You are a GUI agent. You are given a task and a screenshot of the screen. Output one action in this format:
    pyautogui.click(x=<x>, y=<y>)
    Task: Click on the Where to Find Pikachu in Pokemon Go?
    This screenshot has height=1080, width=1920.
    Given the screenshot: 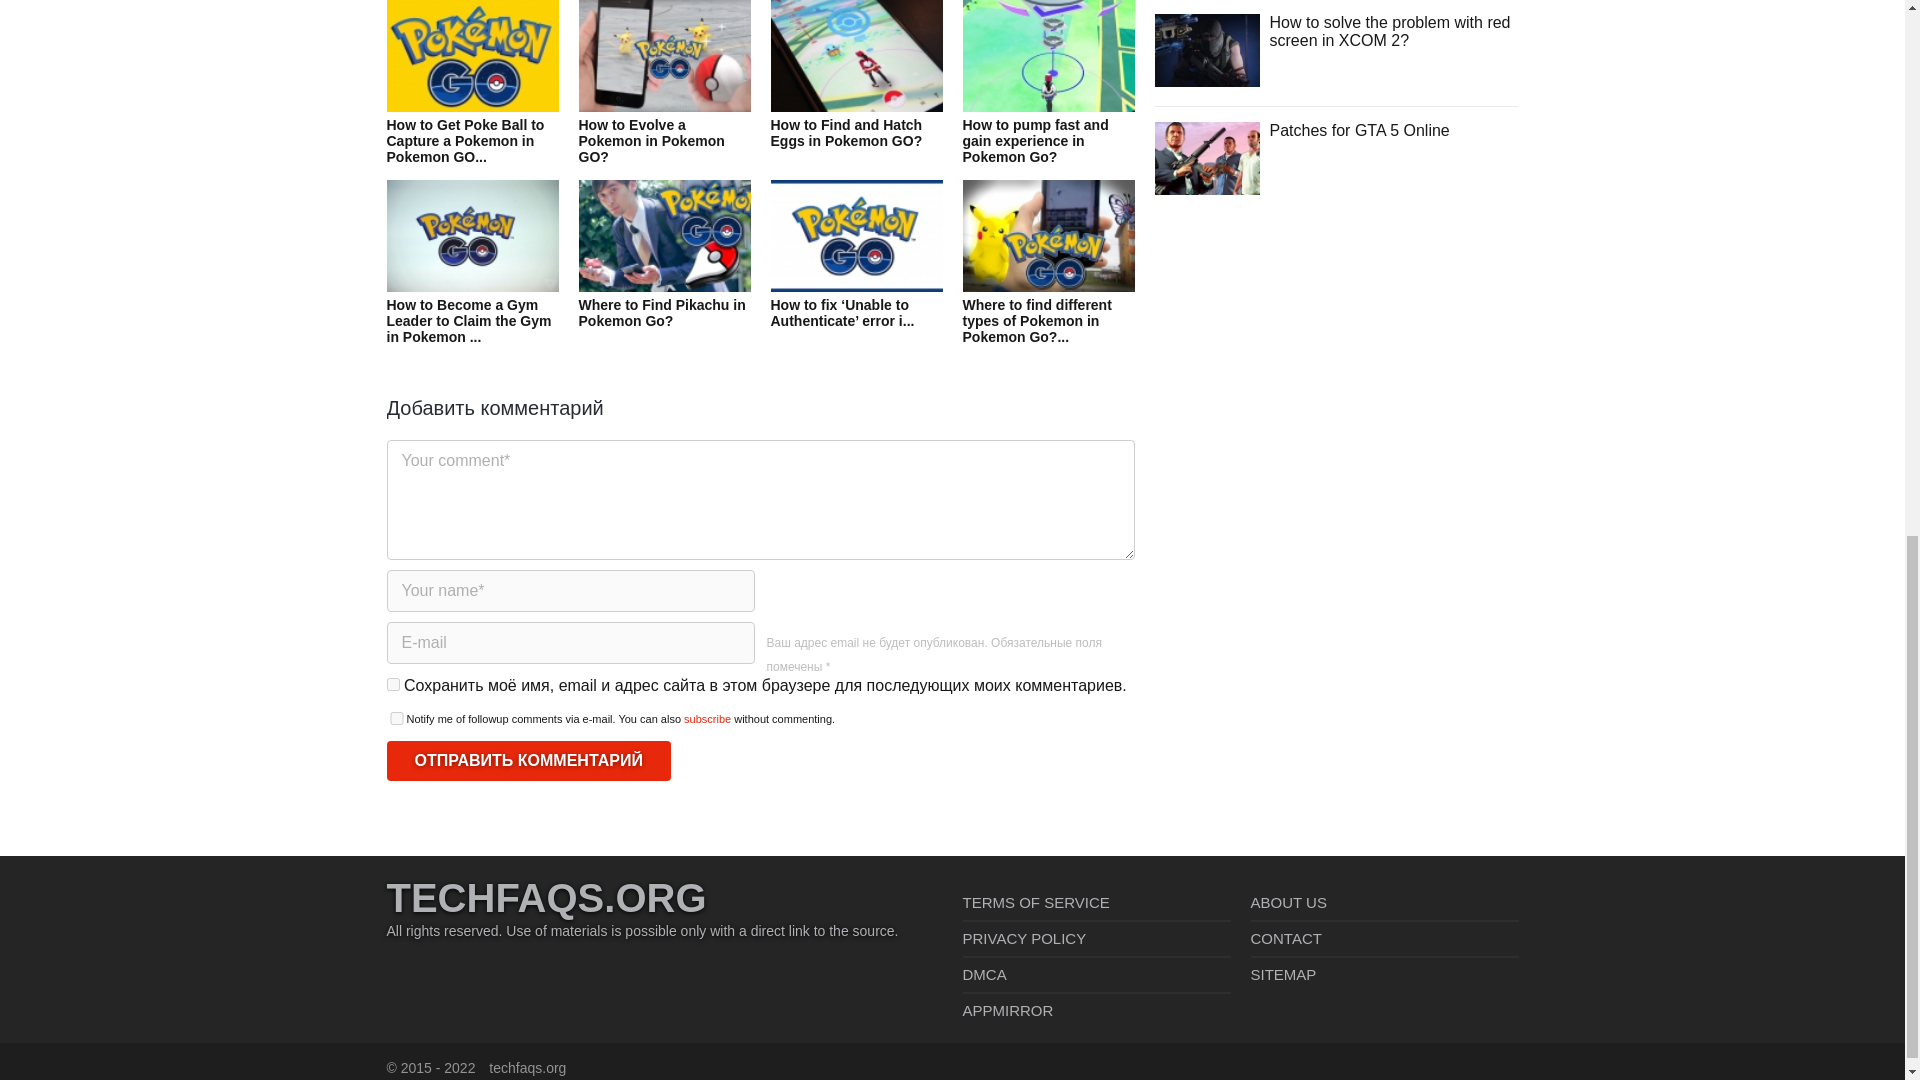 What is the action you would take?
    pyautogui.click(x=664, y=277)
    